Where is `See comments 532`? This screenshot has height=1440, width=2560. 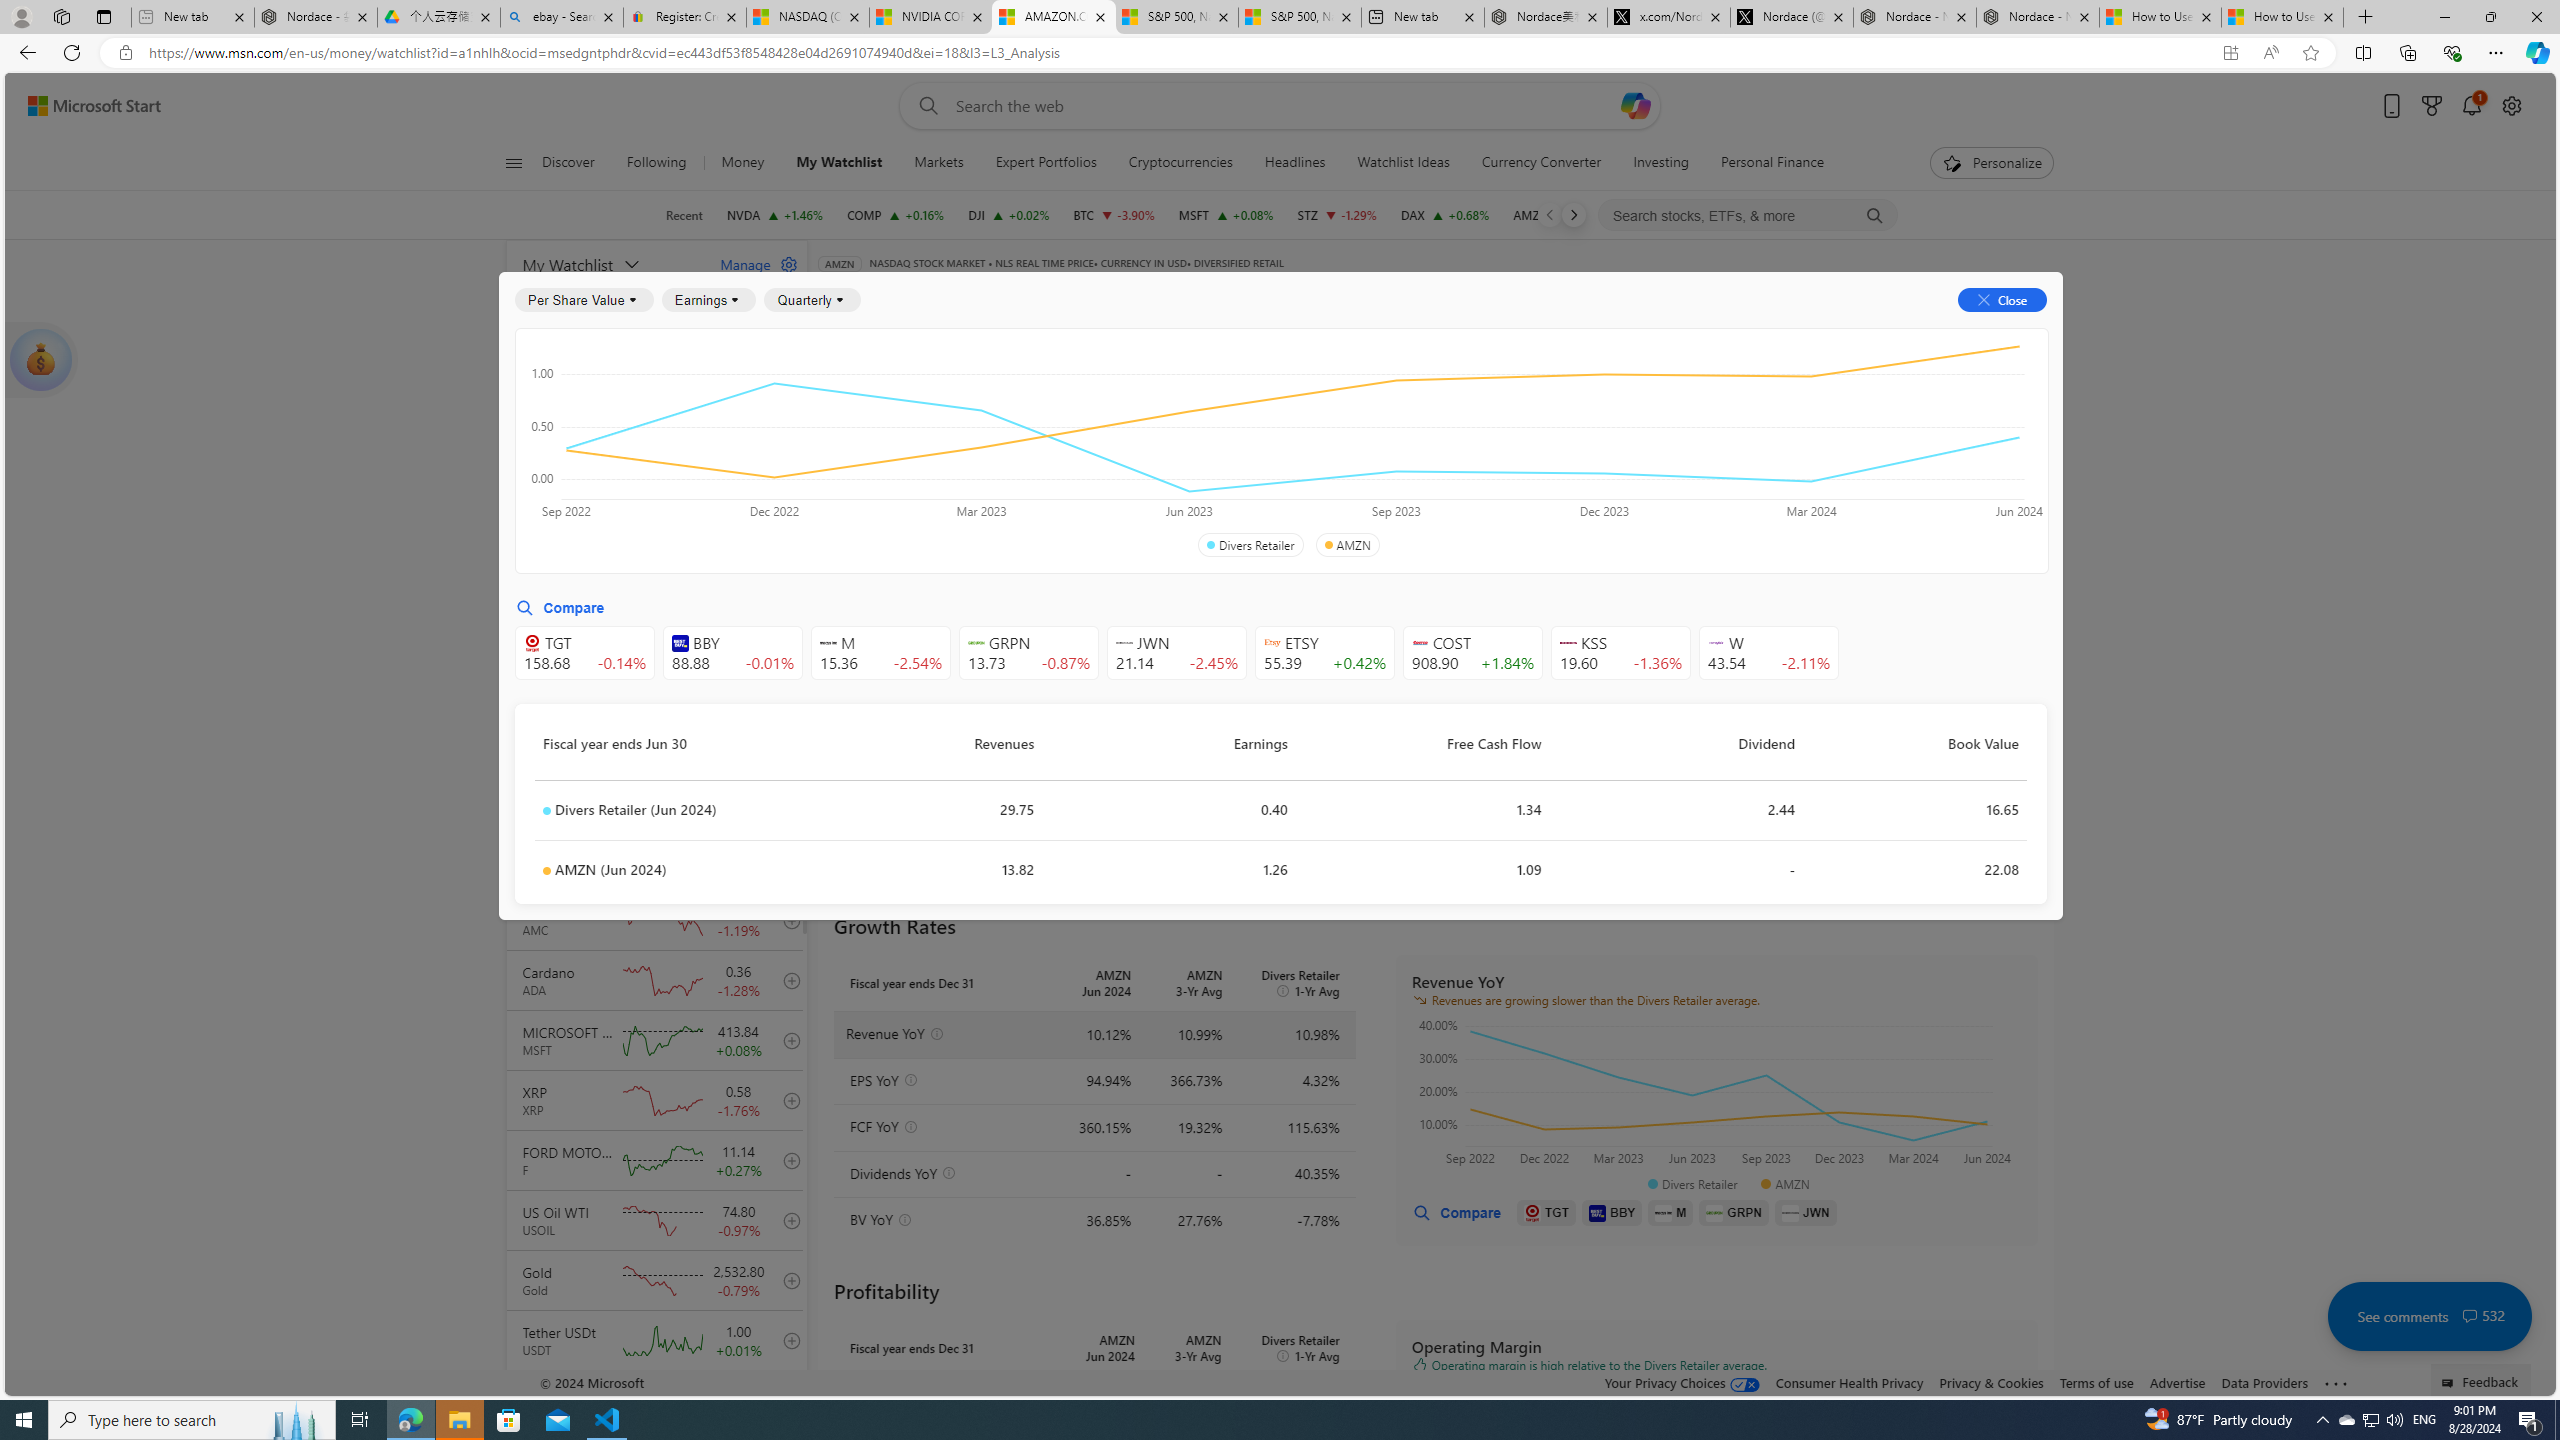 See comments 532 is located at coordinates (2429, 1316).